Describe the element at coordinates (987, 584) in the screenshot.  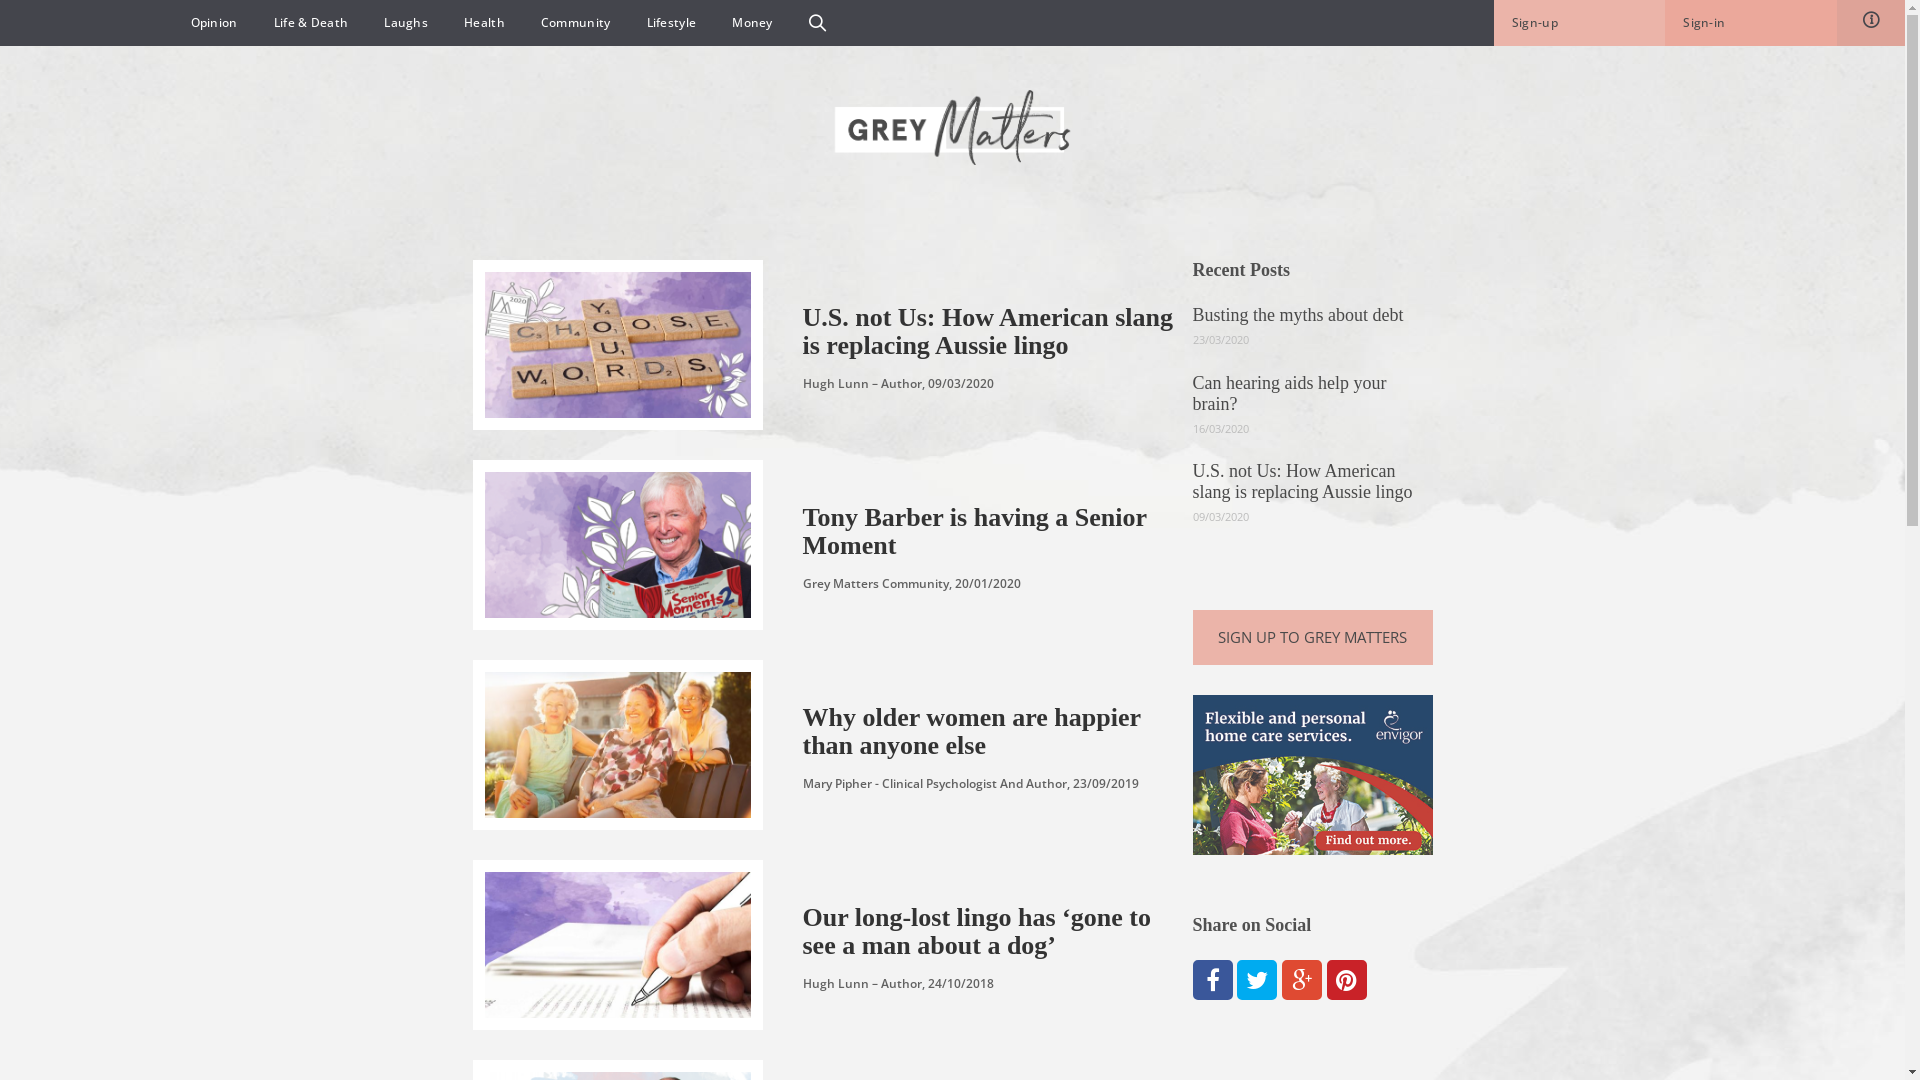
I see `20/01/2020` at that location.